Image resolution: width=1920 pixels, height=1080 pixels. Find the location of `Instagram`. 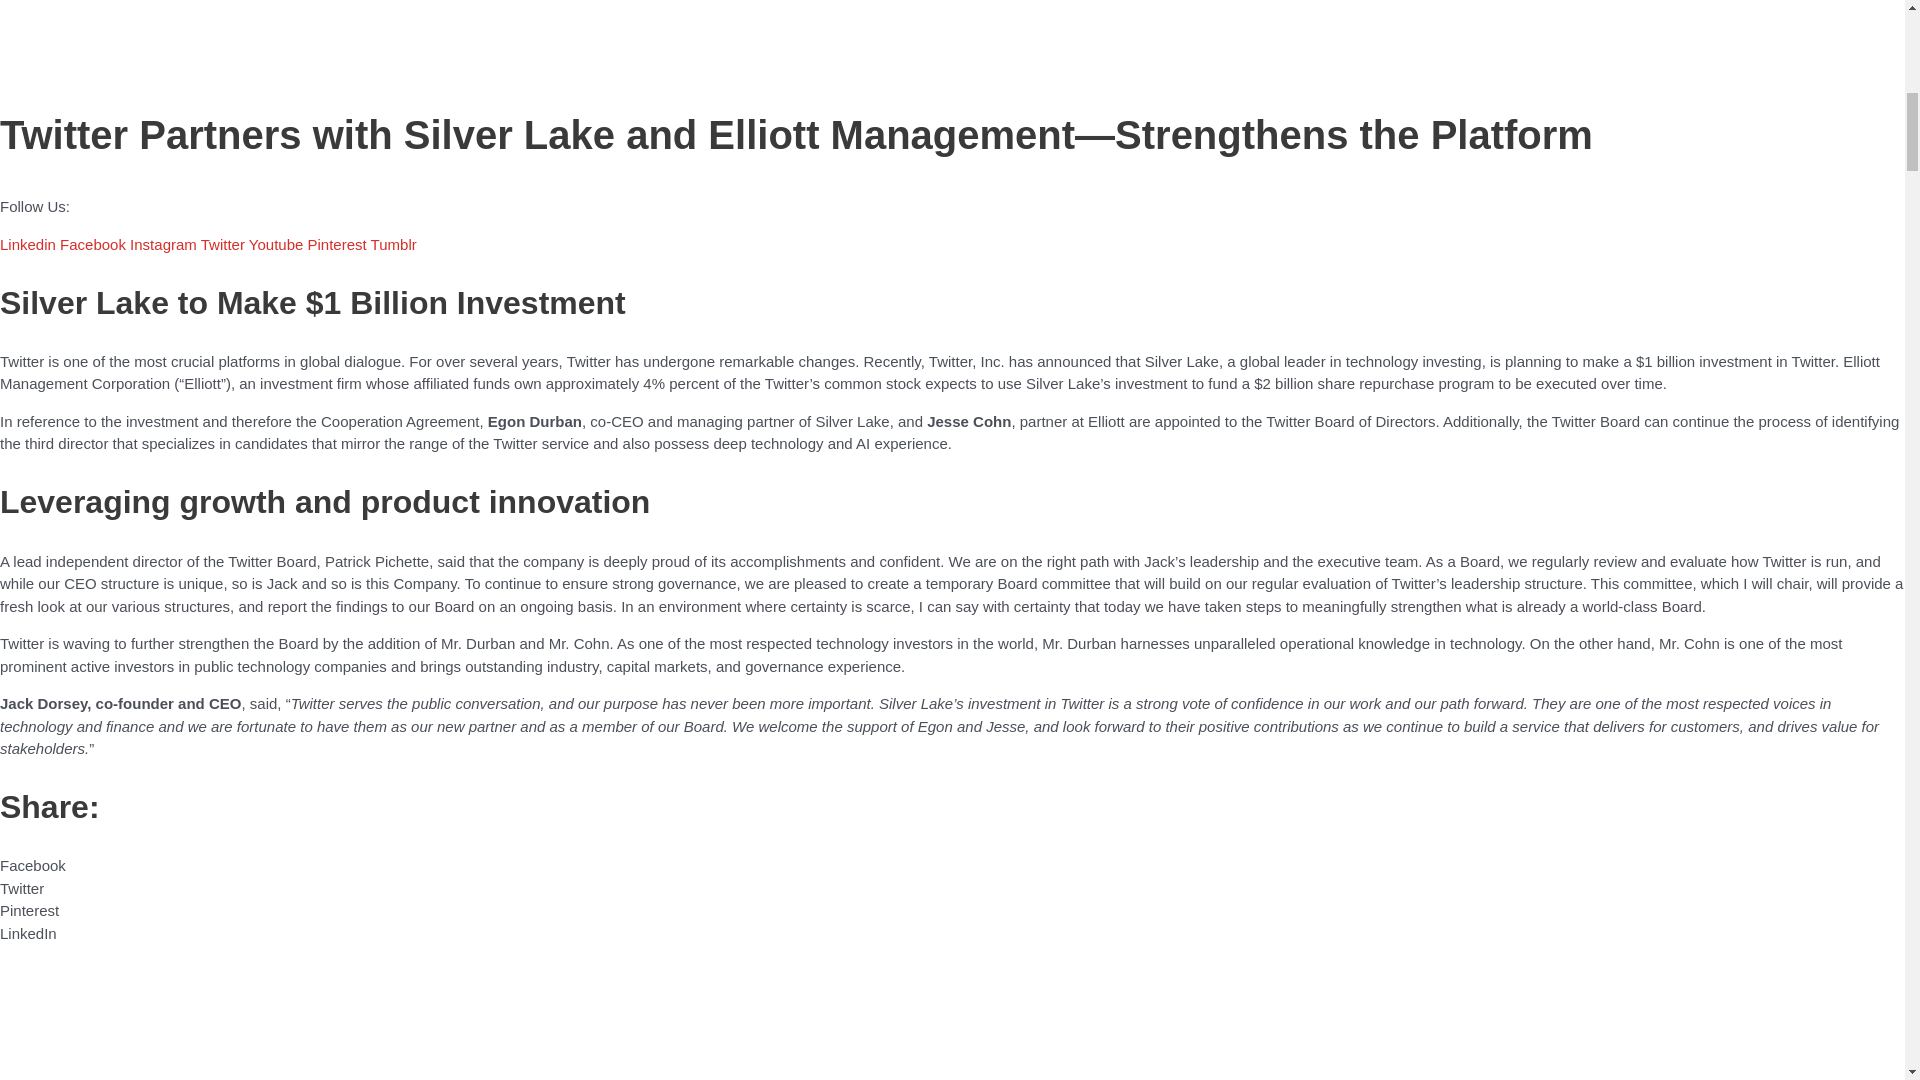

Instagram is located at coordinates (166, 244).